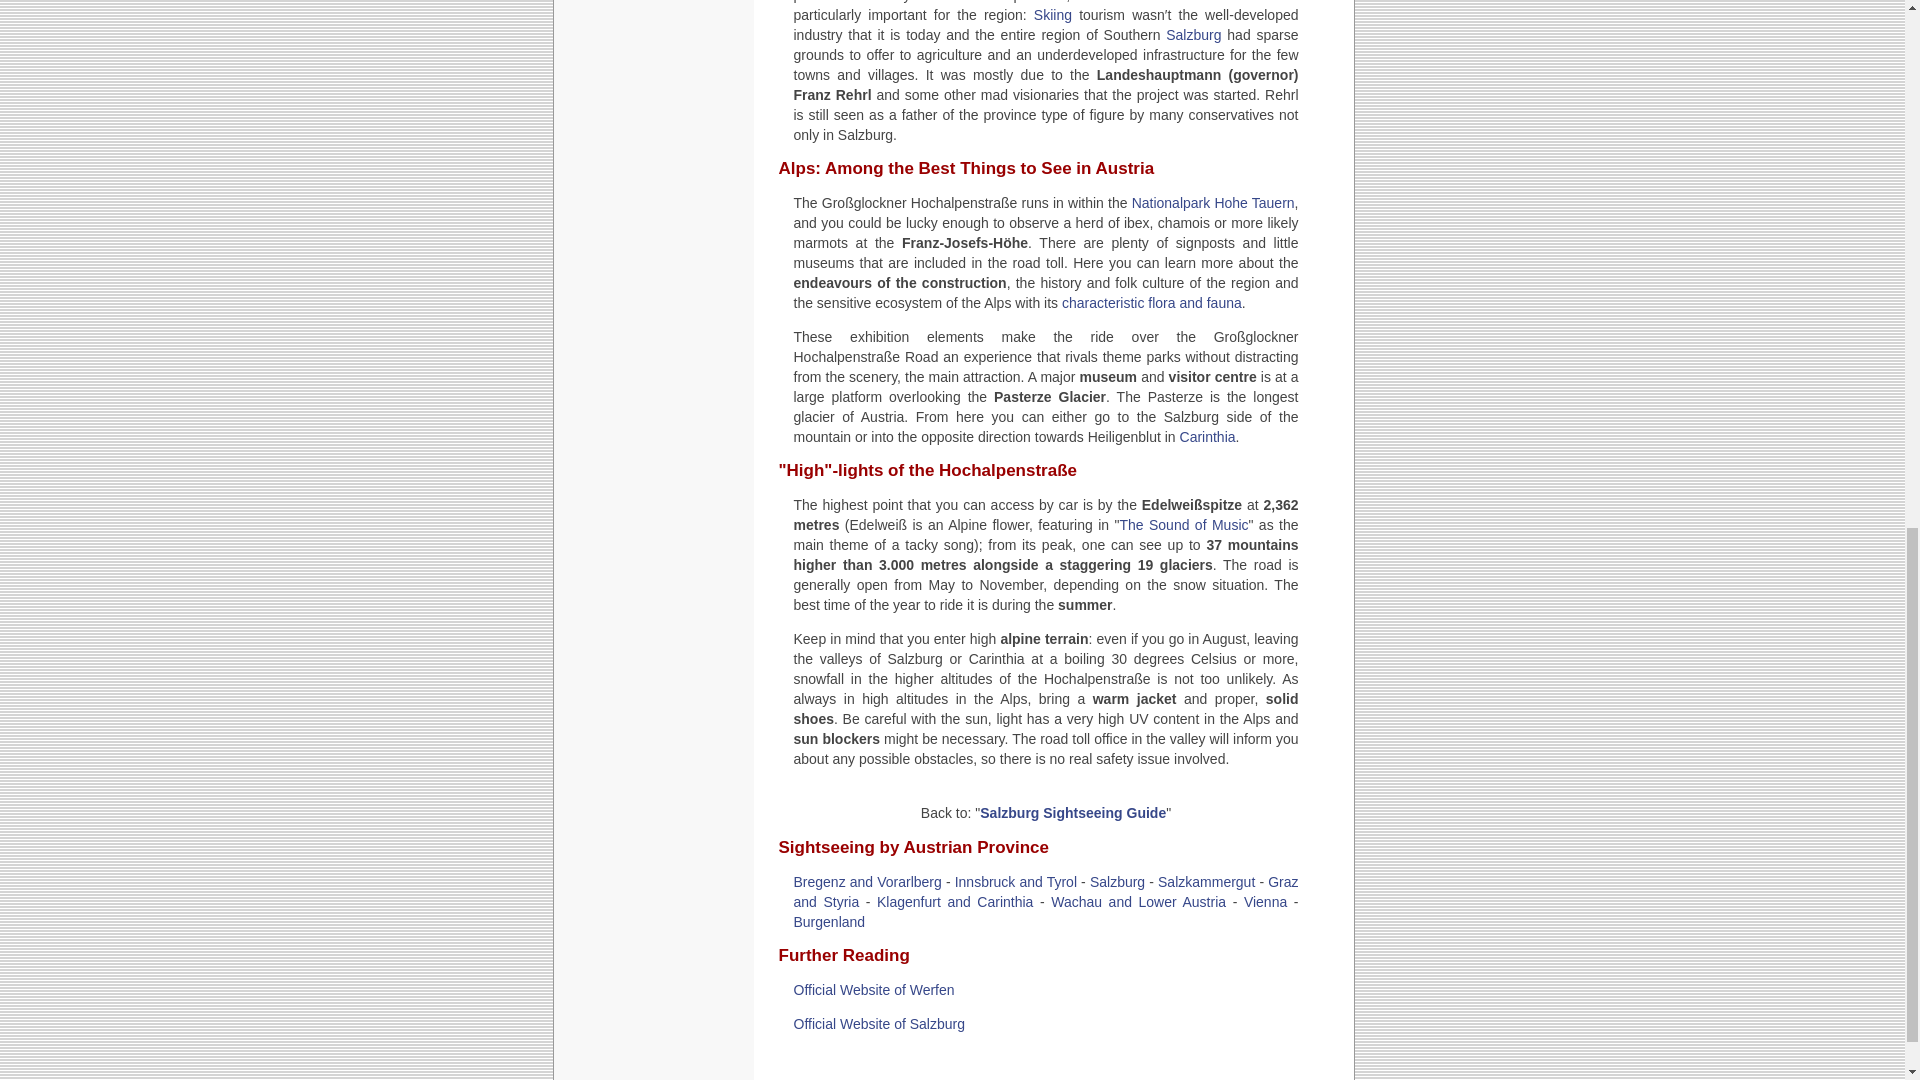  What do you see at coordinates (1265, 902) in the screenshot?
I see `Vienna` at bounding box center [1265, 902].